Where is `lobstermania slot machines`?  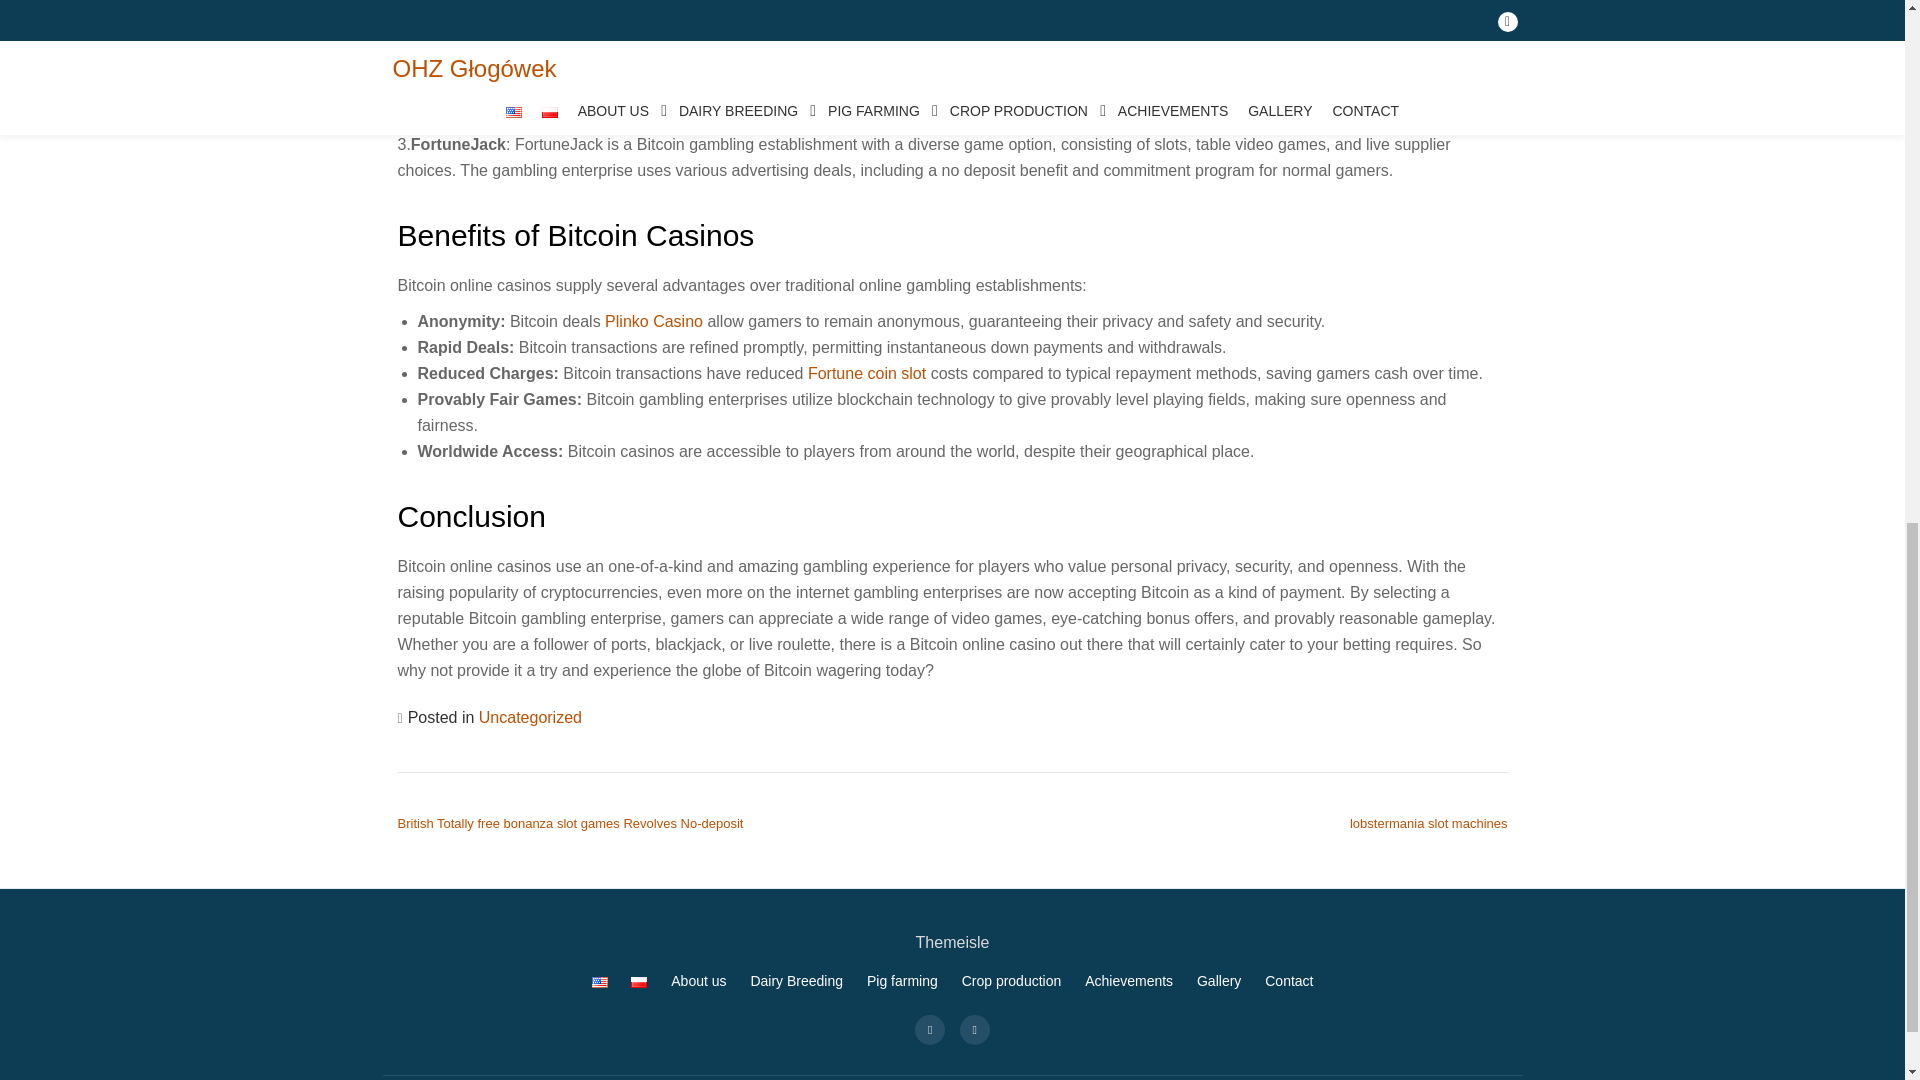
lobstermania slot machines is located at coordinates (1428, 823).